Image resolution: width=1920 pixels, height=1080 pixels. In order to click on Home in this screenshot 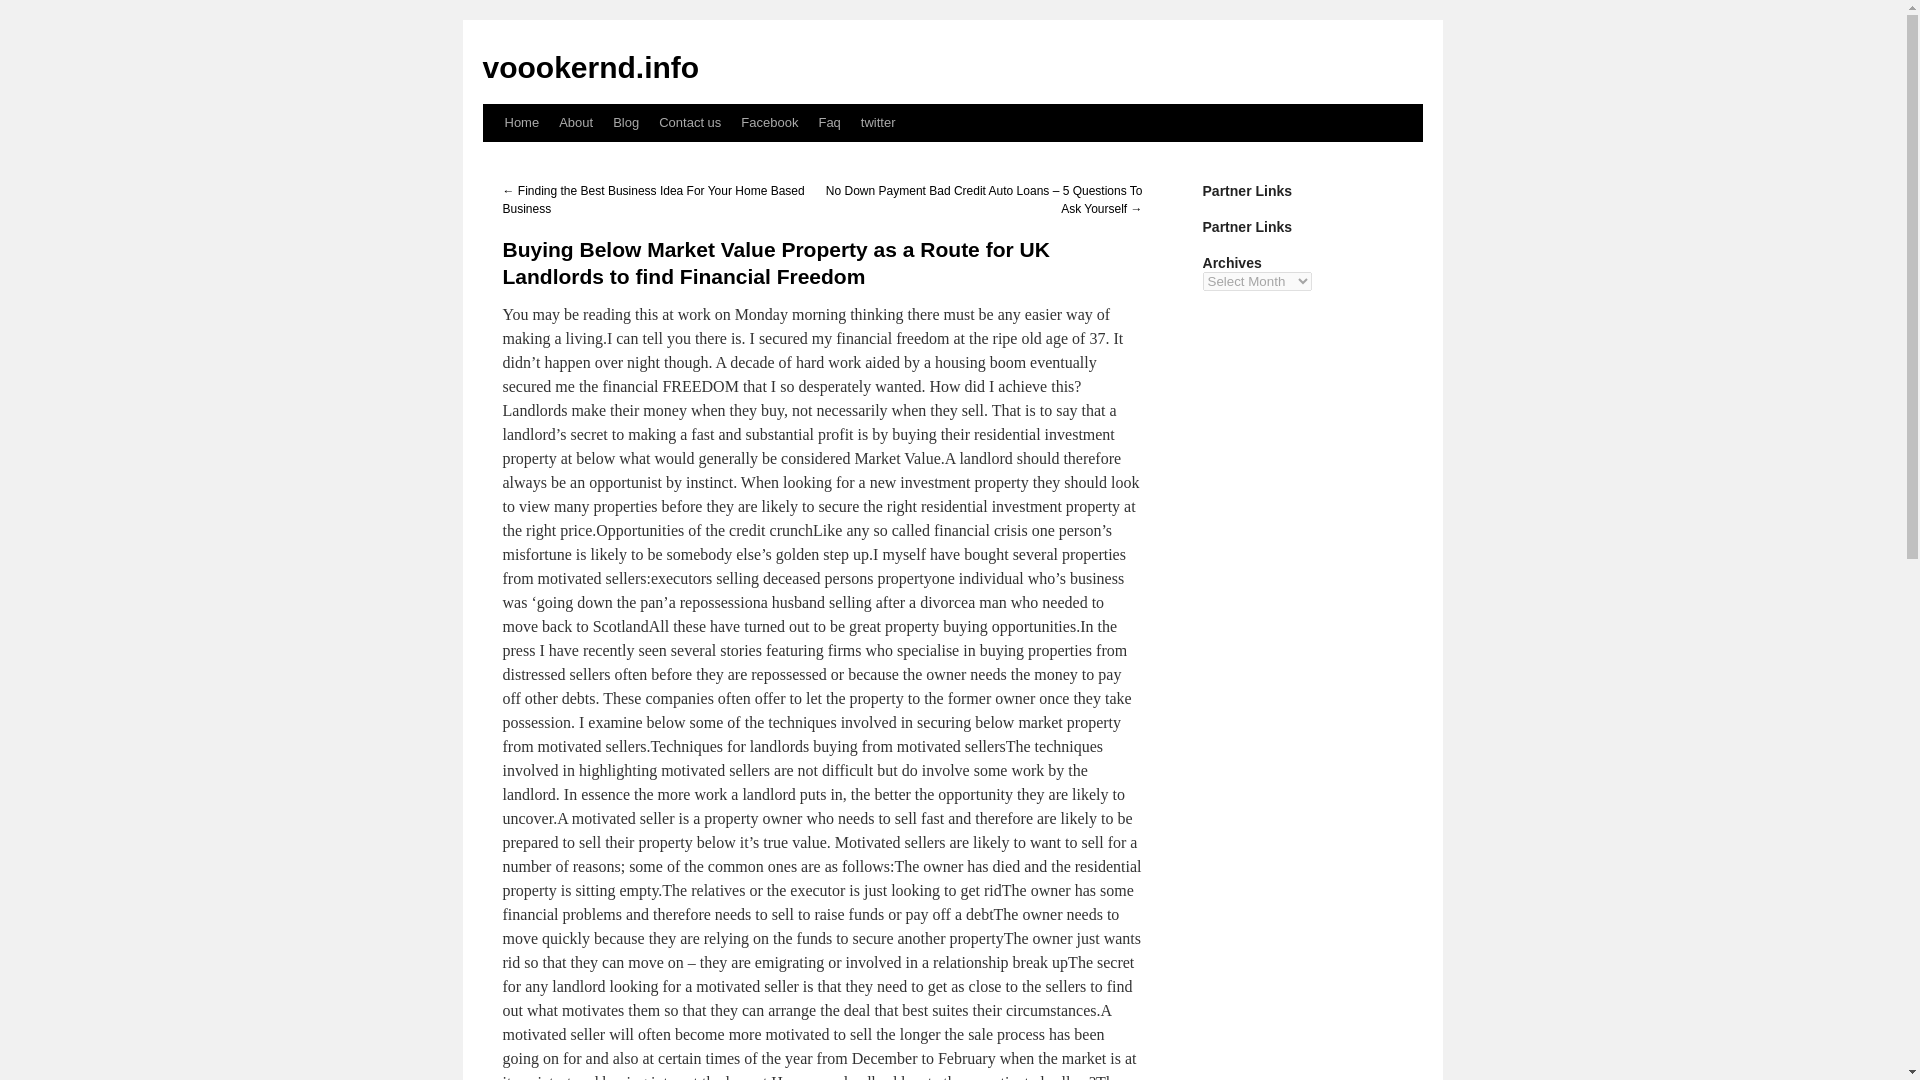, I will do `click(521, 122)`.